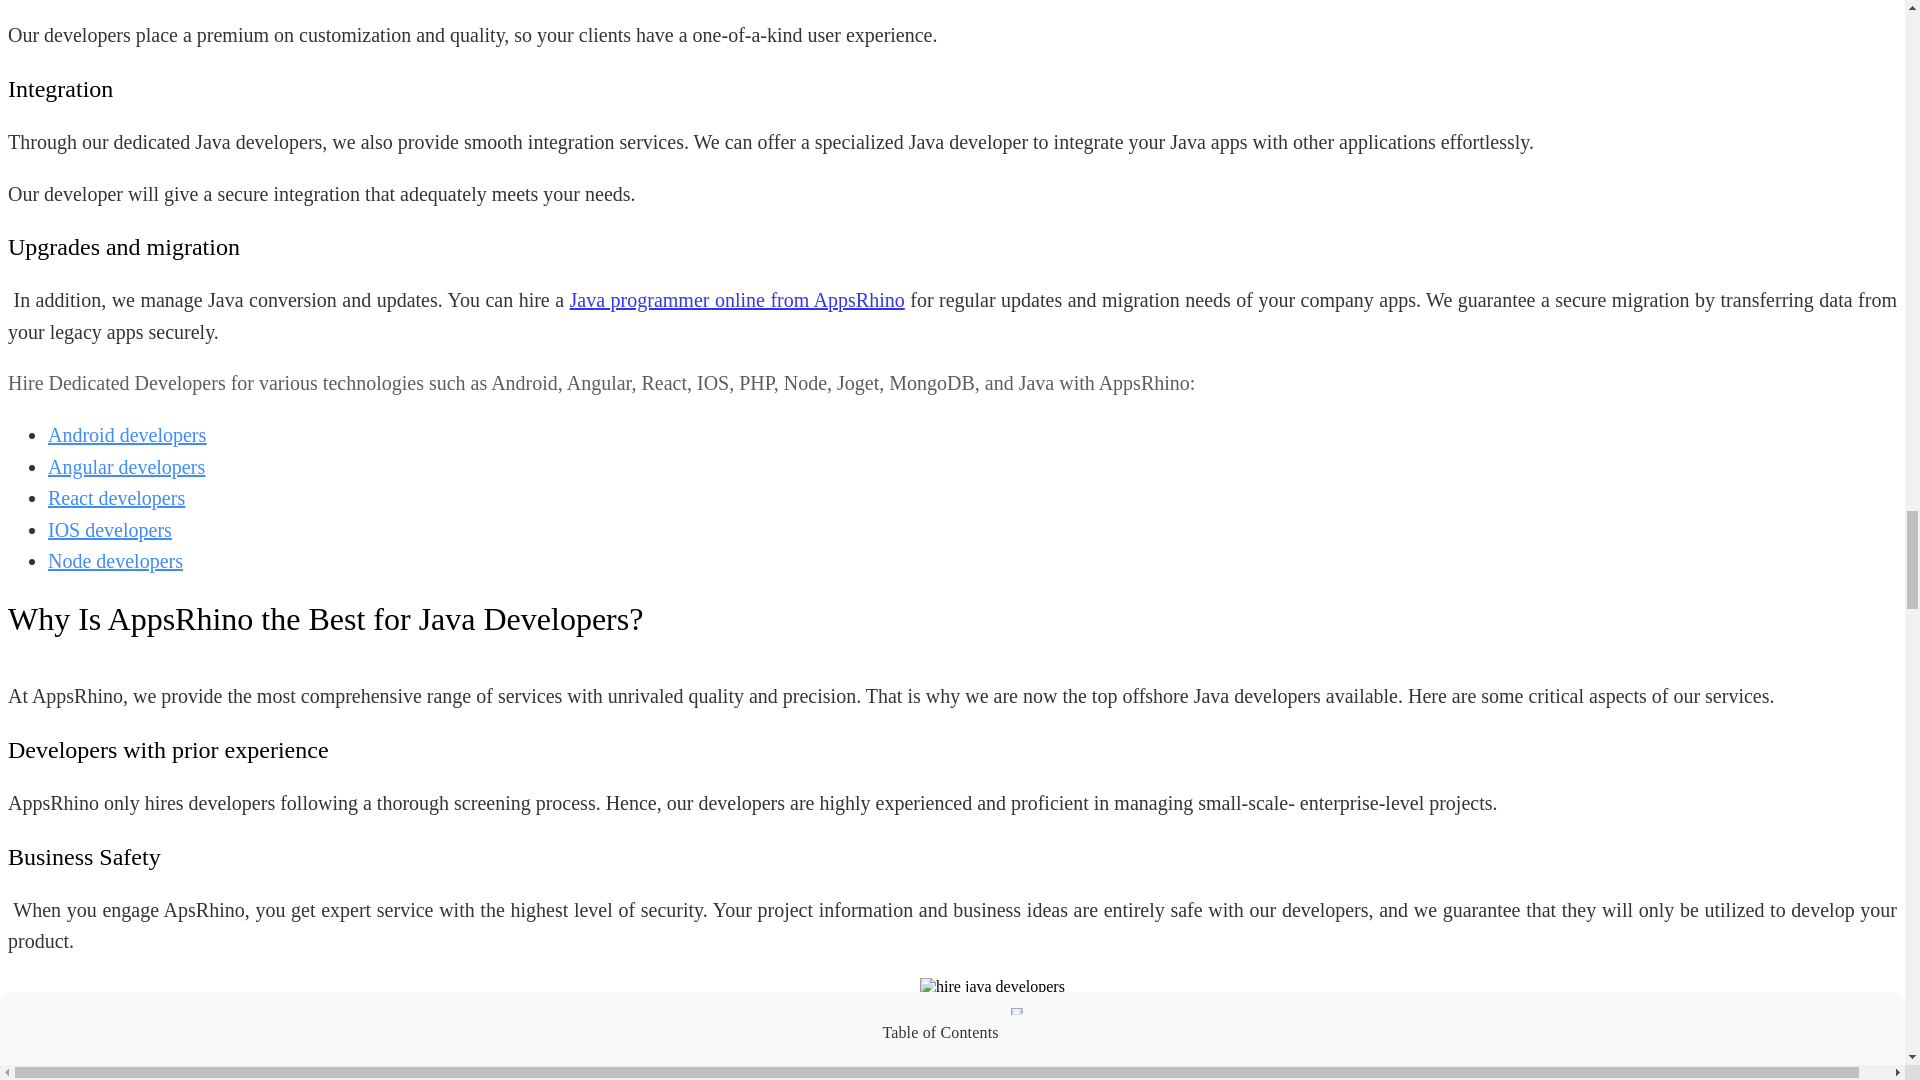  What do you see at coordinates (126, 435) in the screenshot?
I see `Android developers` at bounding box center [126, 435].